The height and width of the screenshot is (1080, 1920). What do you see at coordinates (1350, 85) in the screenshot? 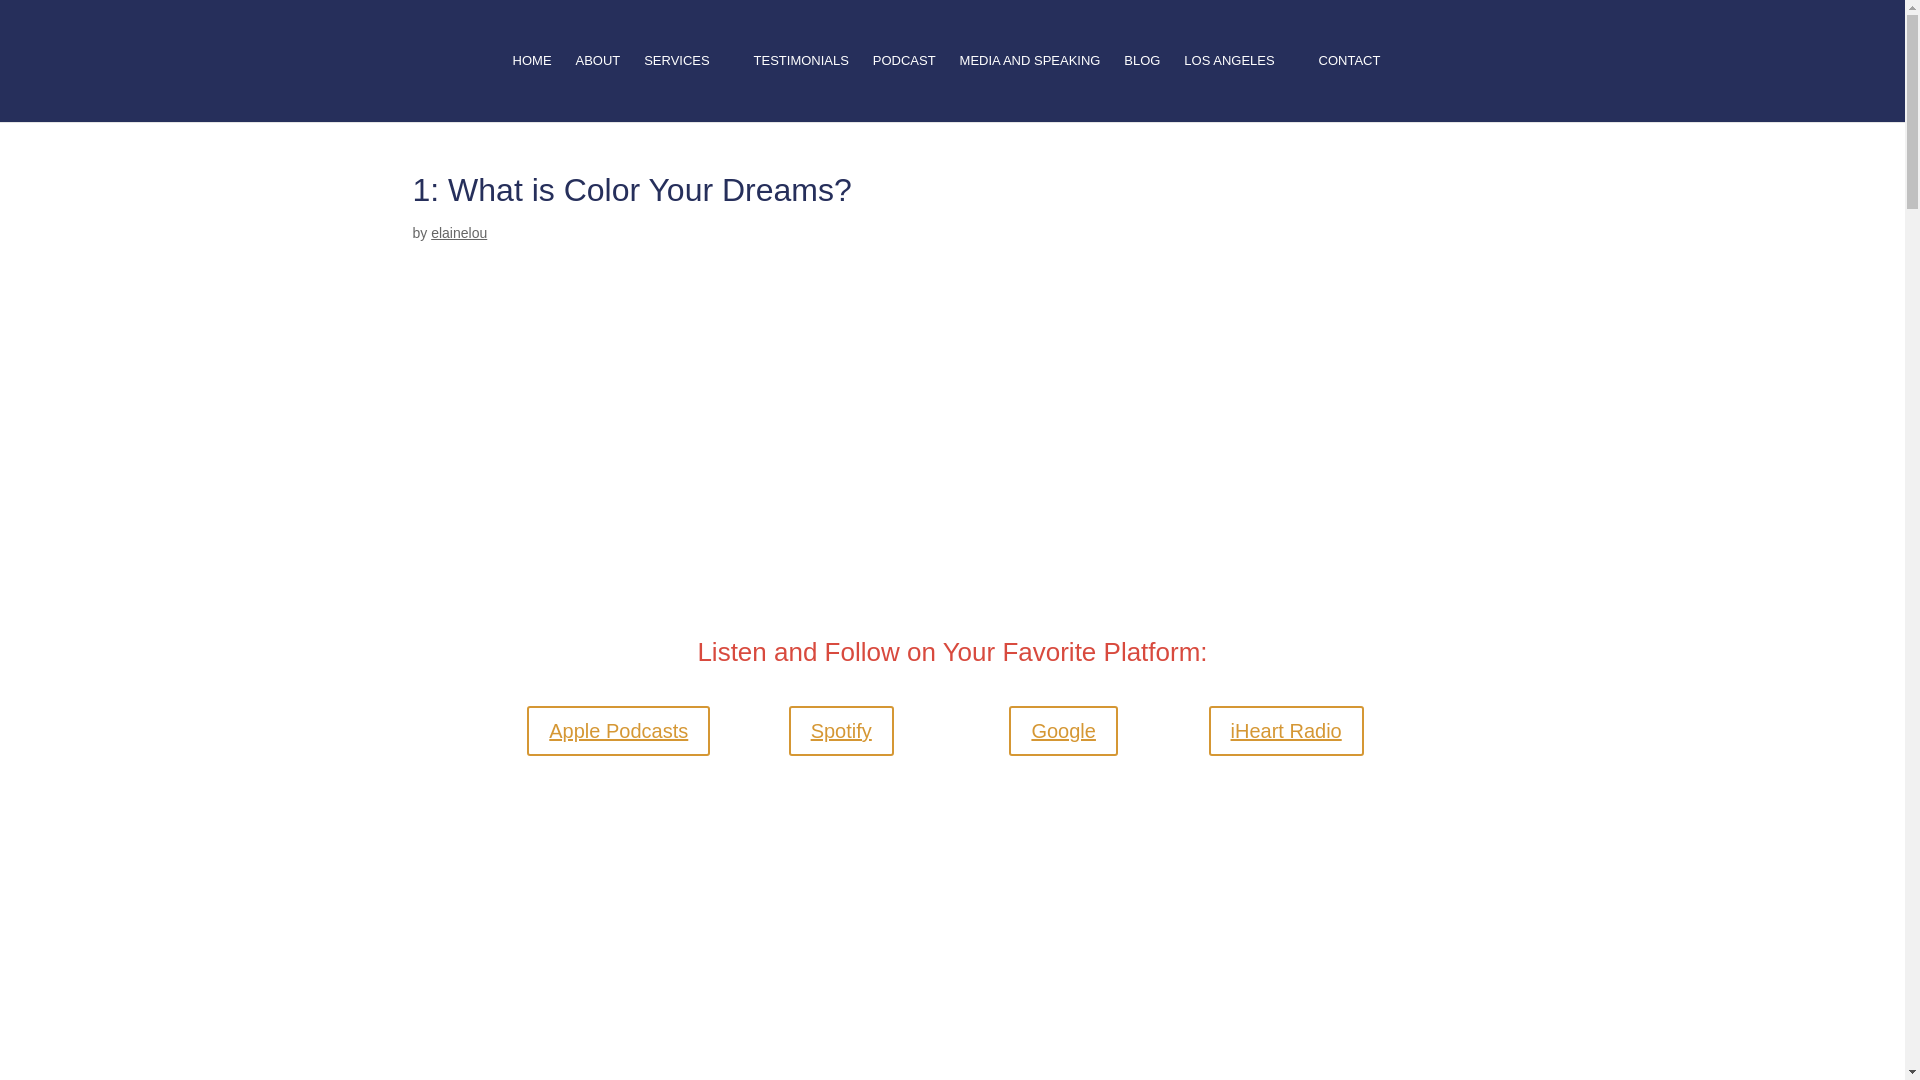
I see `CONTACT` at bounding box center [1350, 85].